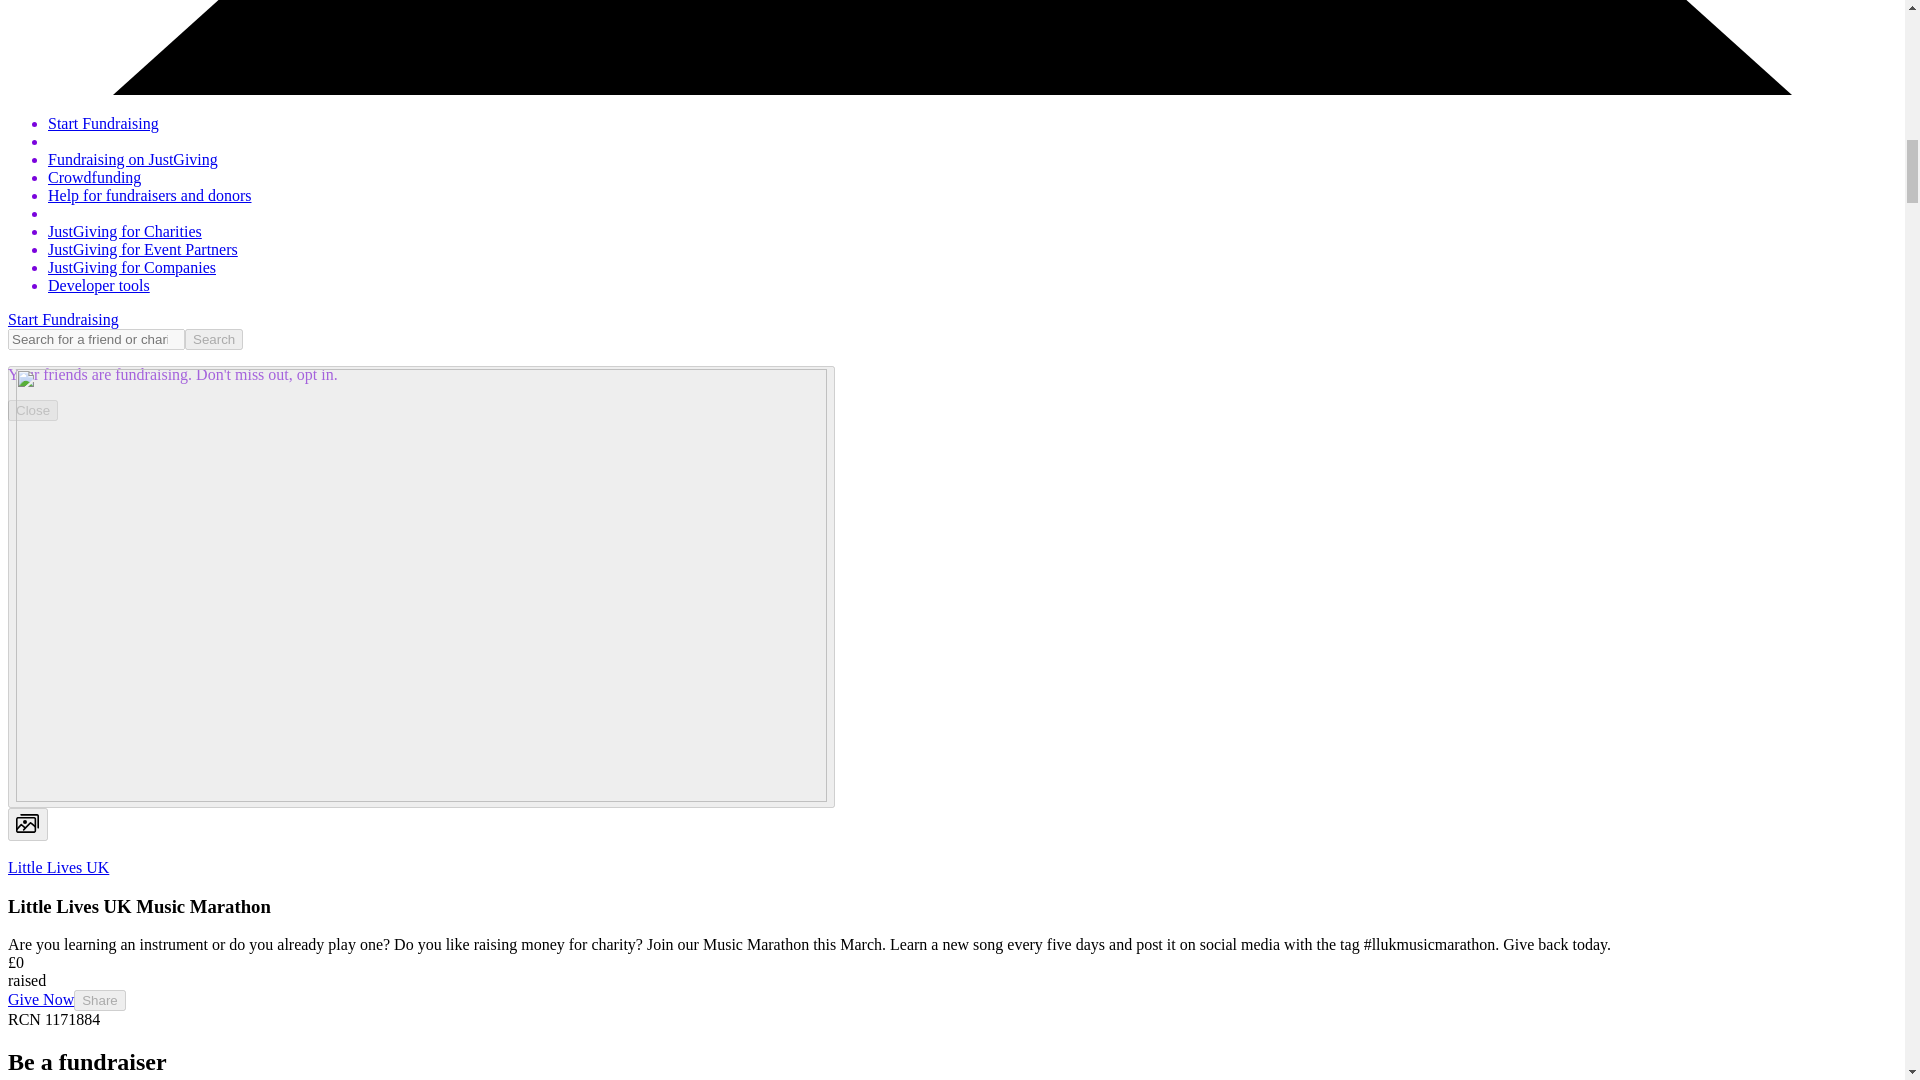 Image resolution: width=1920 pixels, height=1080 pixels. I want to click on Little Lives UK, so click(58, 866).